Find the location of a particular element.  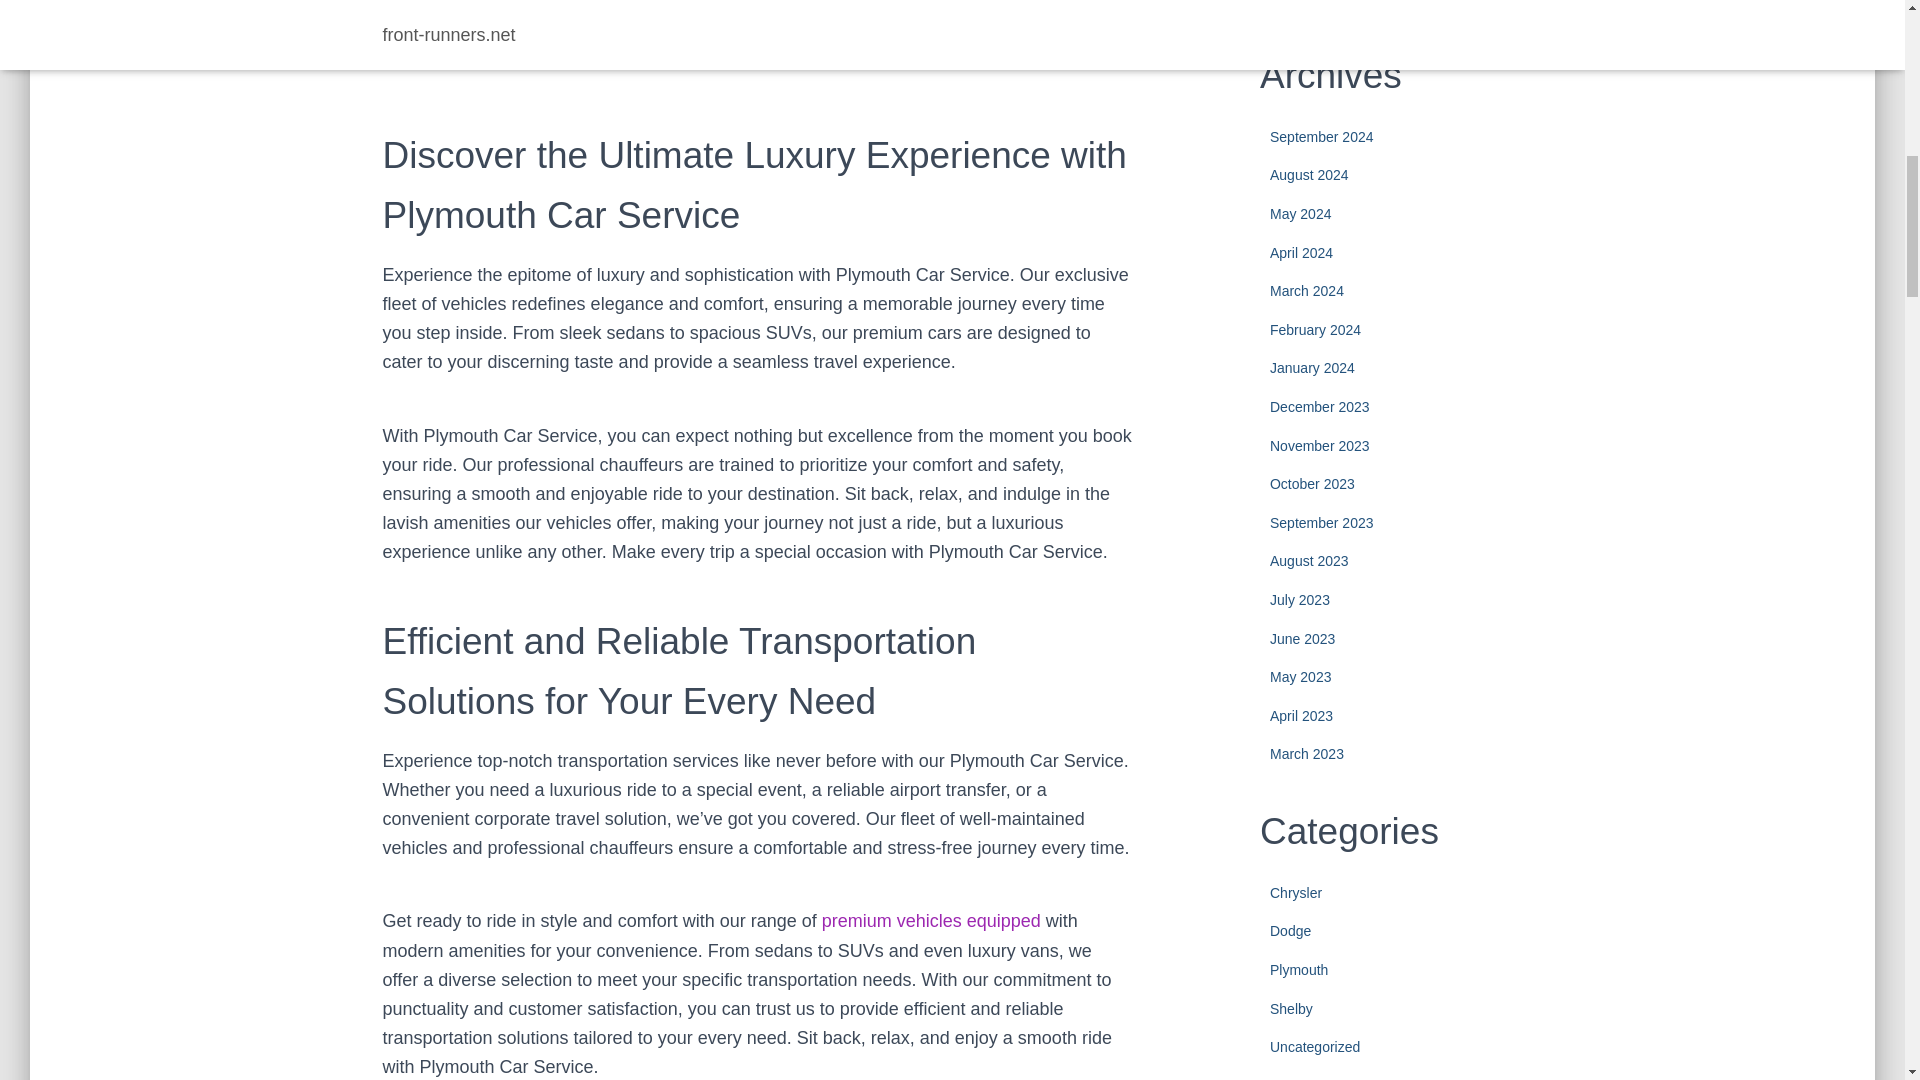

Closing Remarks is located at coordinates (490, 2).